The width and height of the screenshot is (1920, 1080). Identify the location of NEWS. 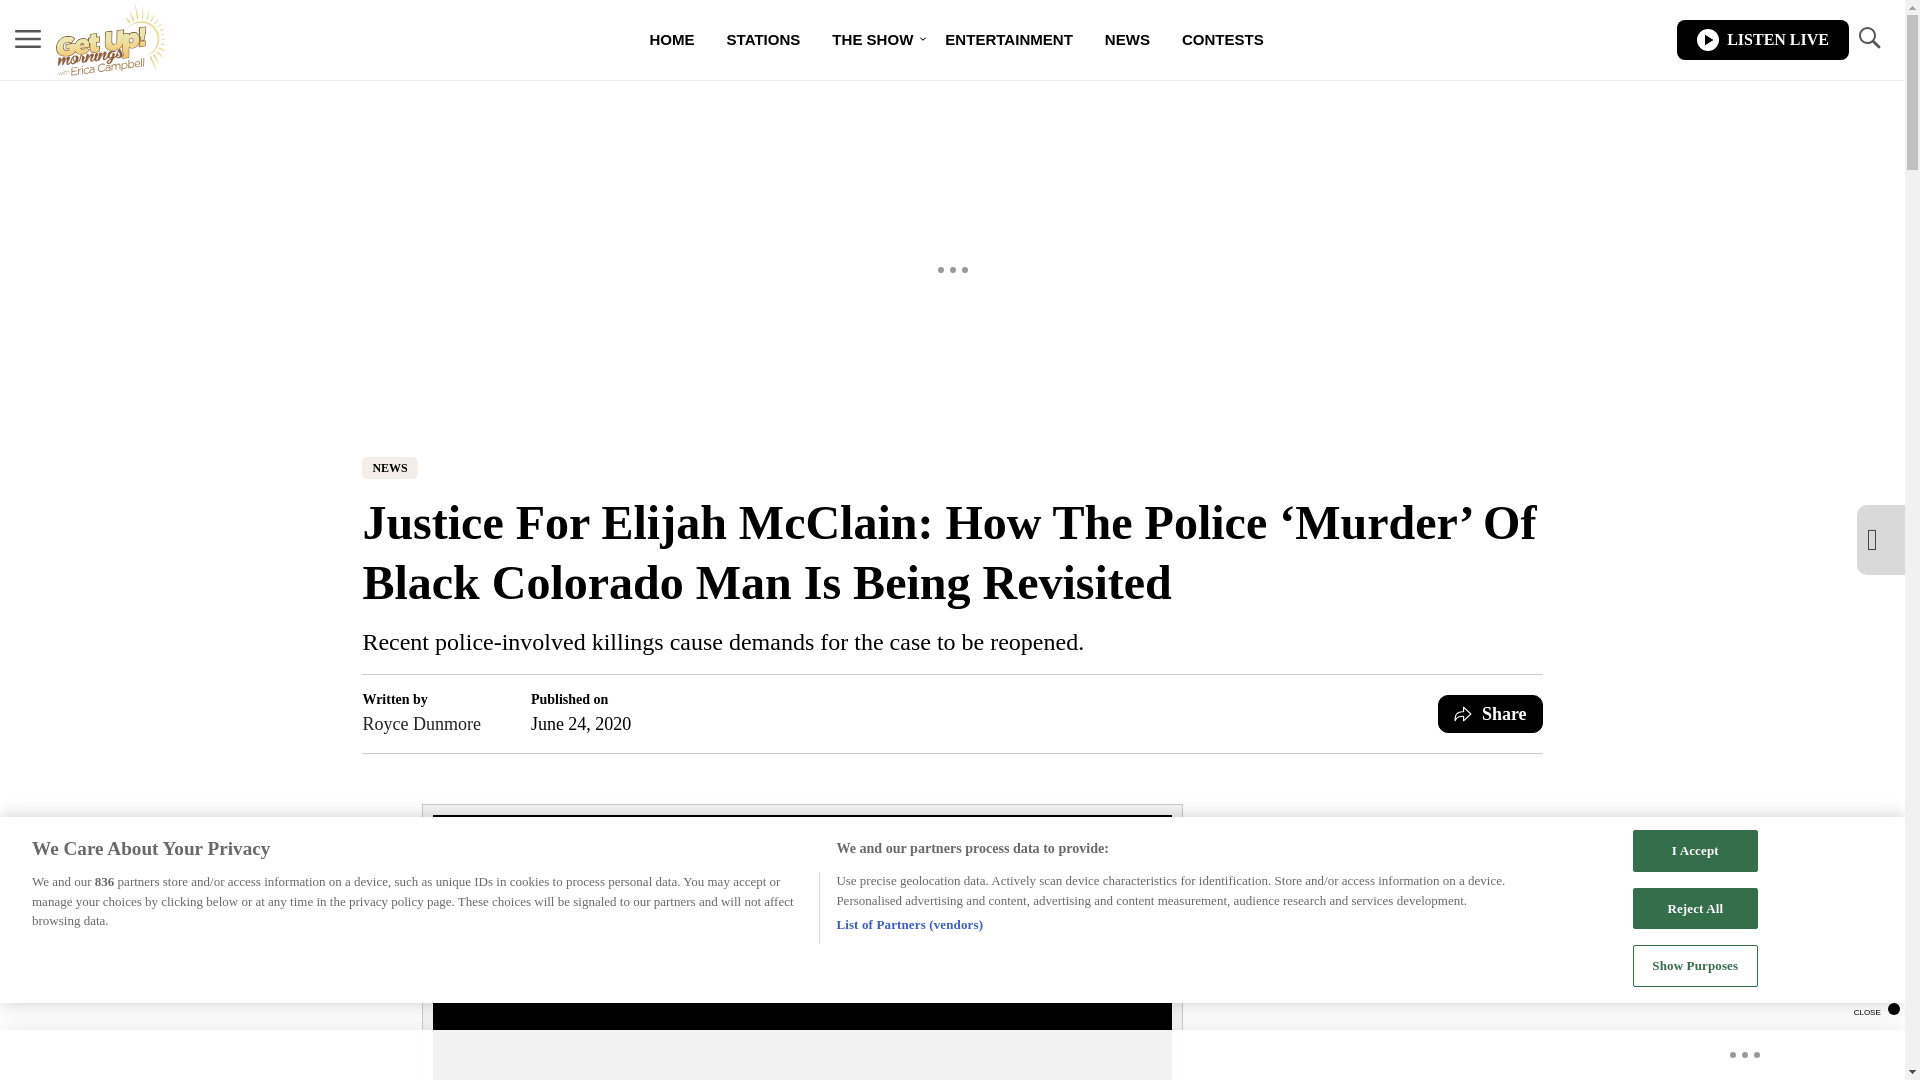
(1126, 40).